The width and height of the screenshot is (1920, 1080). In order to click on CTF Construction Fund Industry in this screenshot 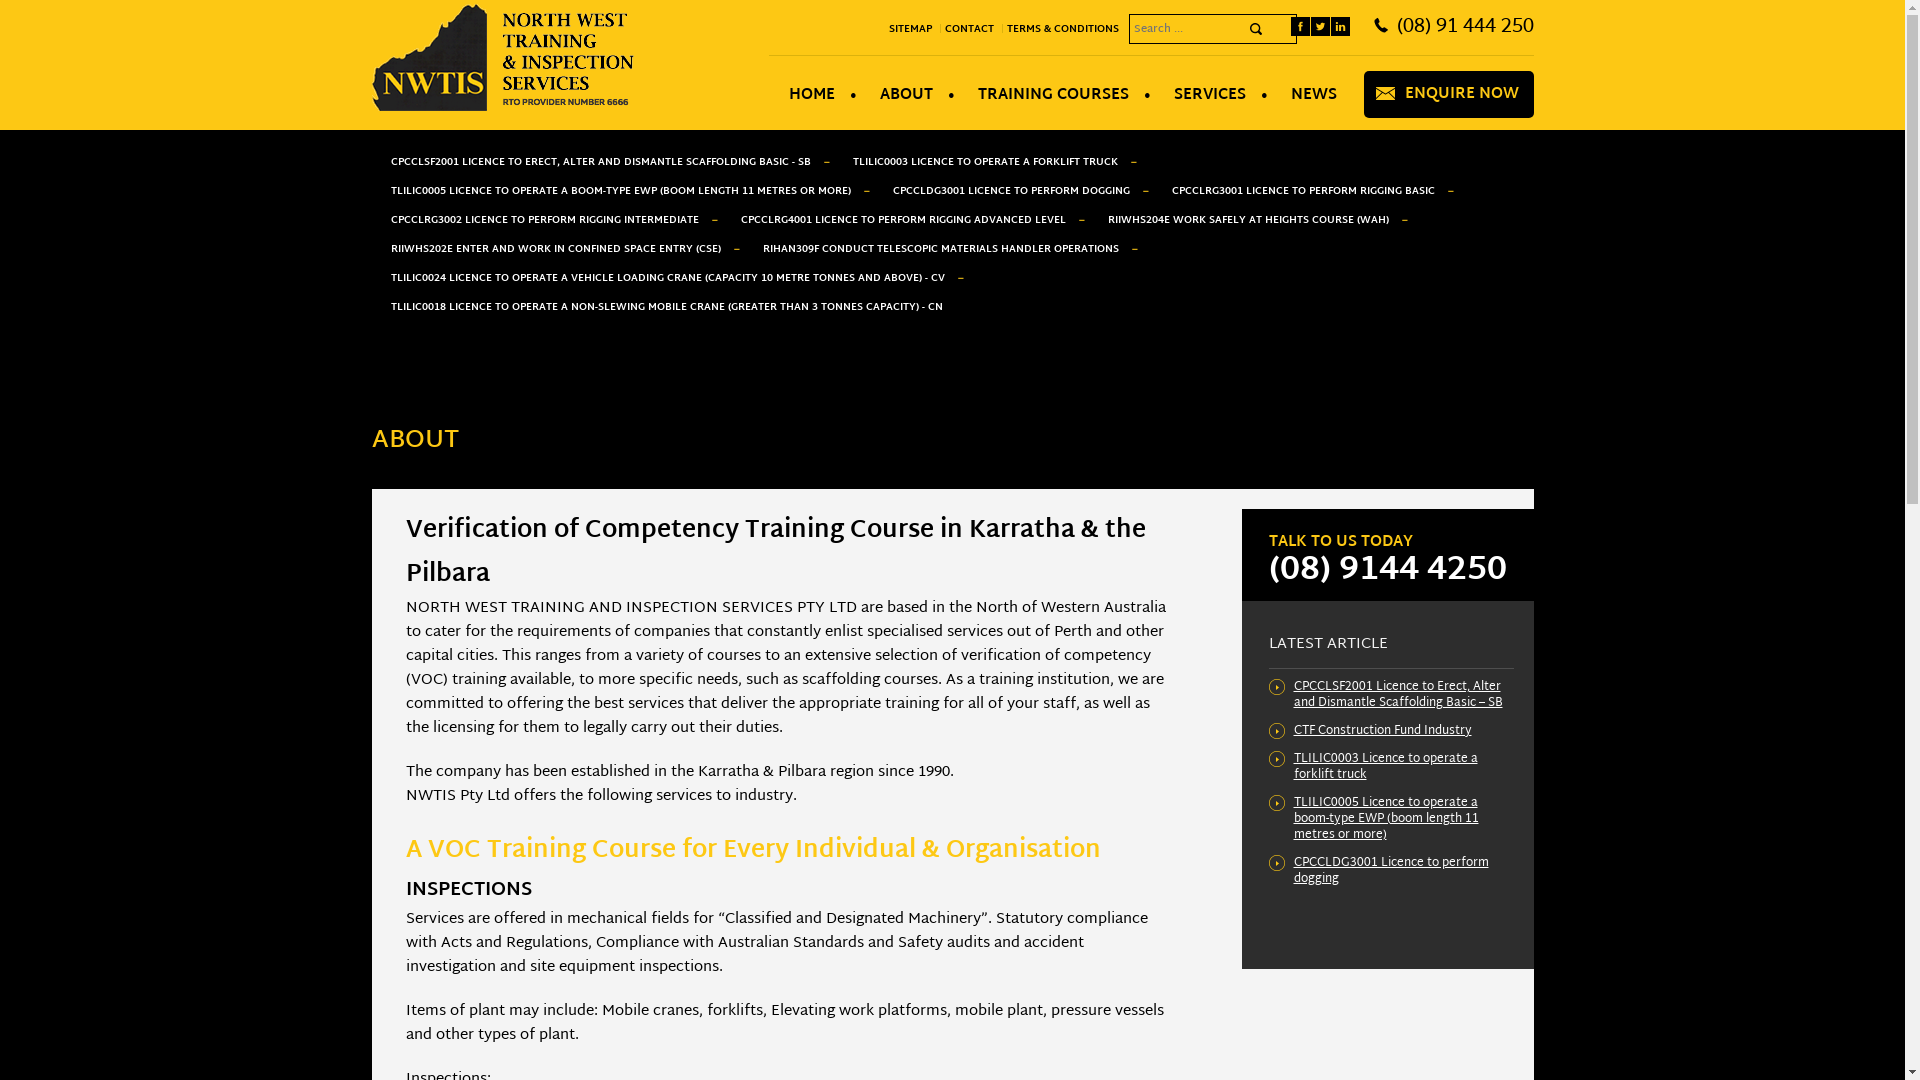, I will do `click(1383, 731)`.